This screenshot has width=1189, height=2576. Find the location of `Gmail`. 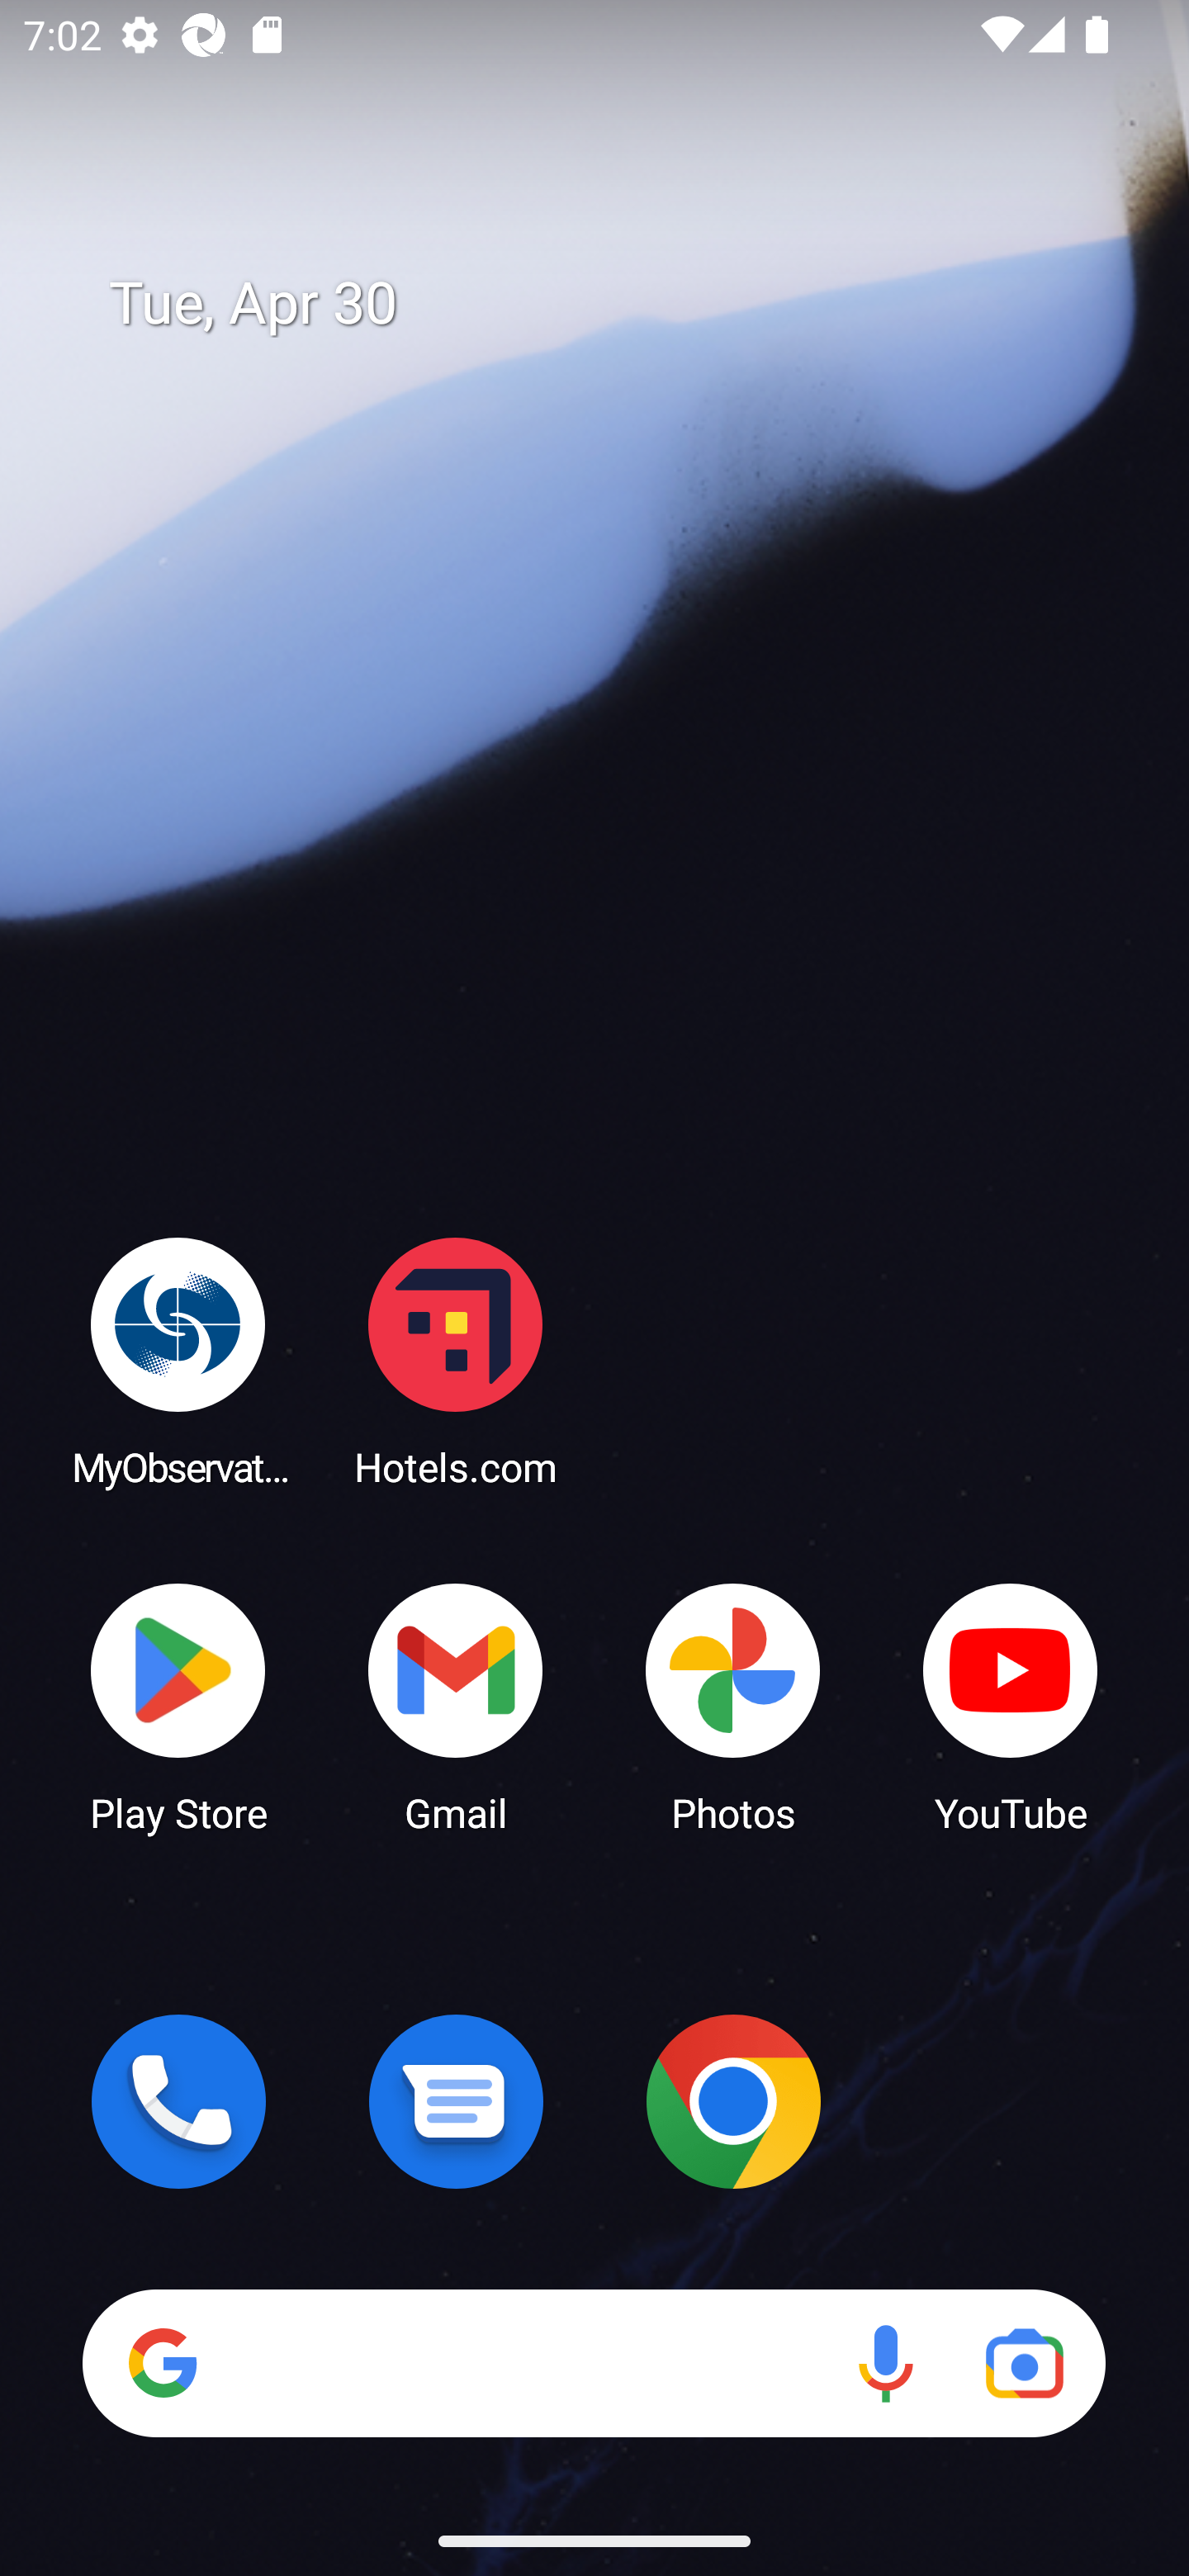

Gmail is located at coordinates (456, 1706).